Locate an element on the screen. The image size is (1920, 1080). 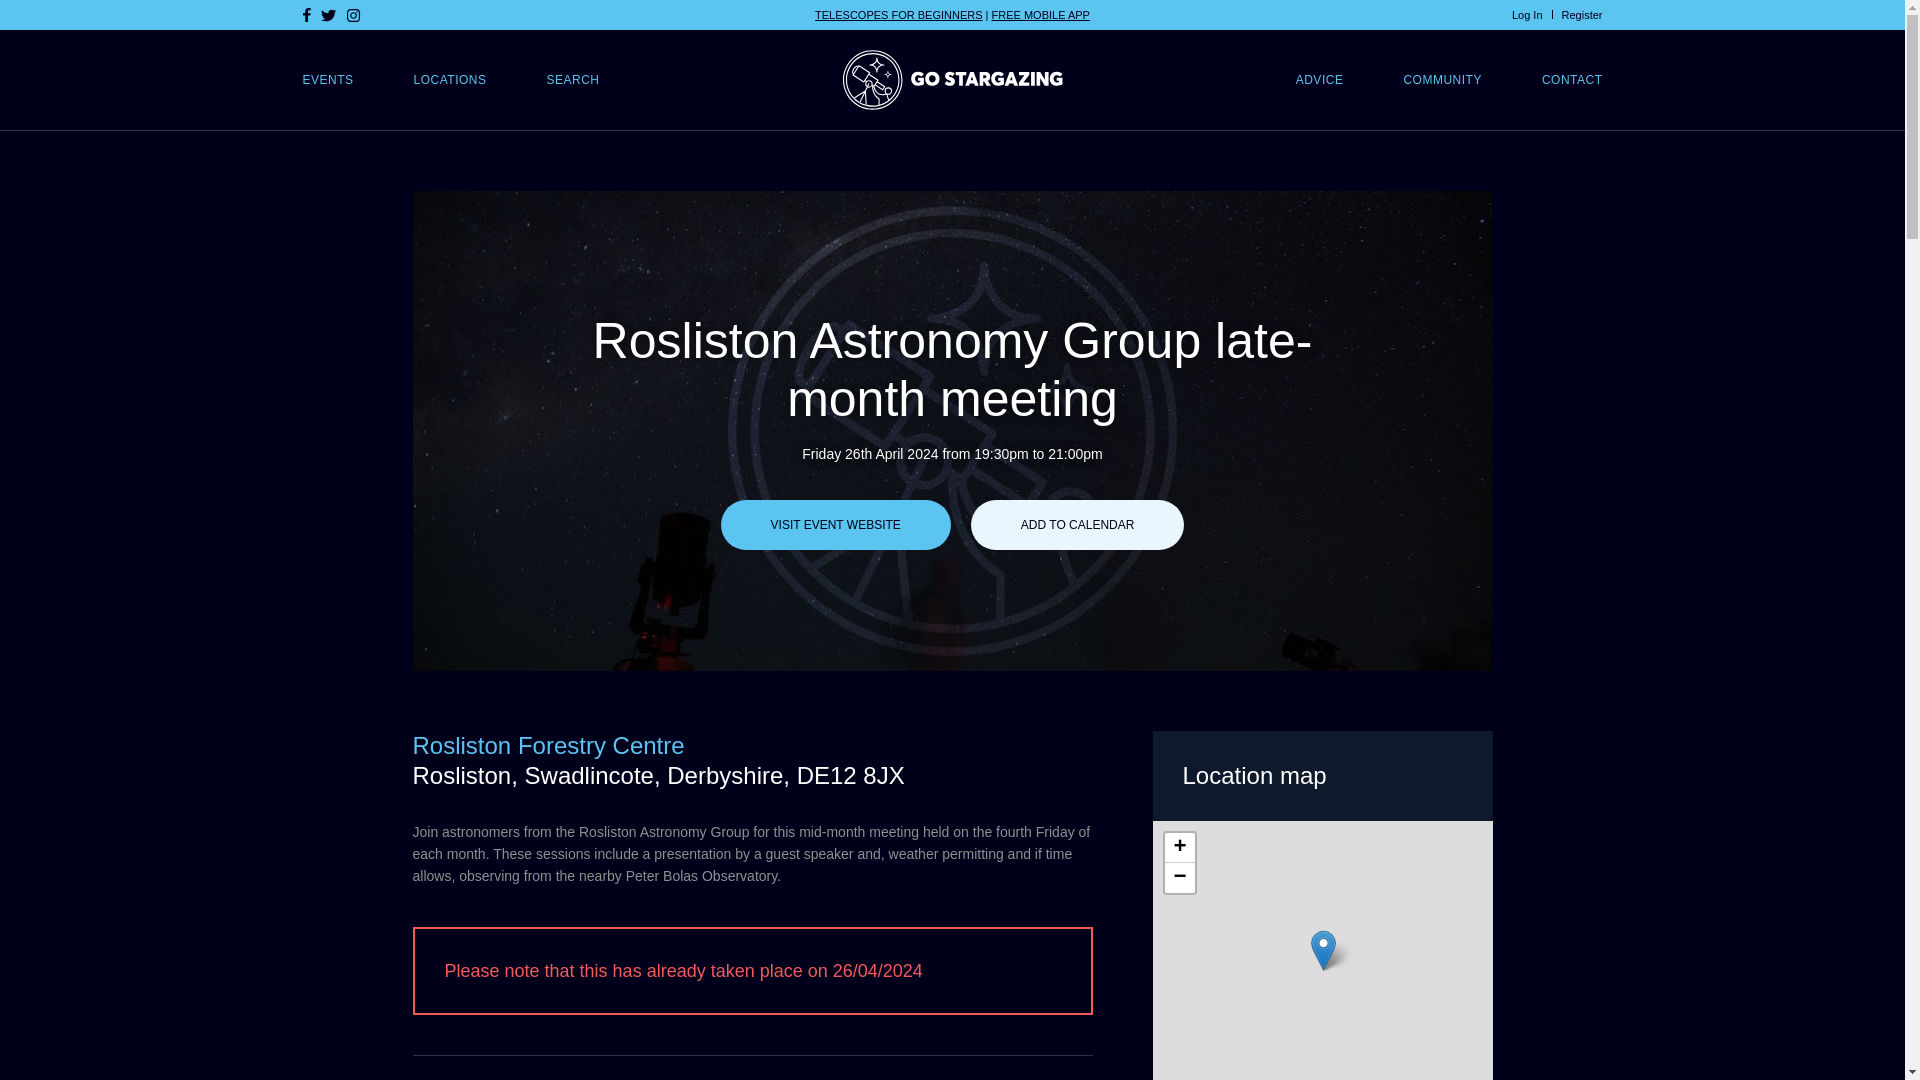
TELESCOPES FOR BEGINNERS is located at coordinates (898, 14).